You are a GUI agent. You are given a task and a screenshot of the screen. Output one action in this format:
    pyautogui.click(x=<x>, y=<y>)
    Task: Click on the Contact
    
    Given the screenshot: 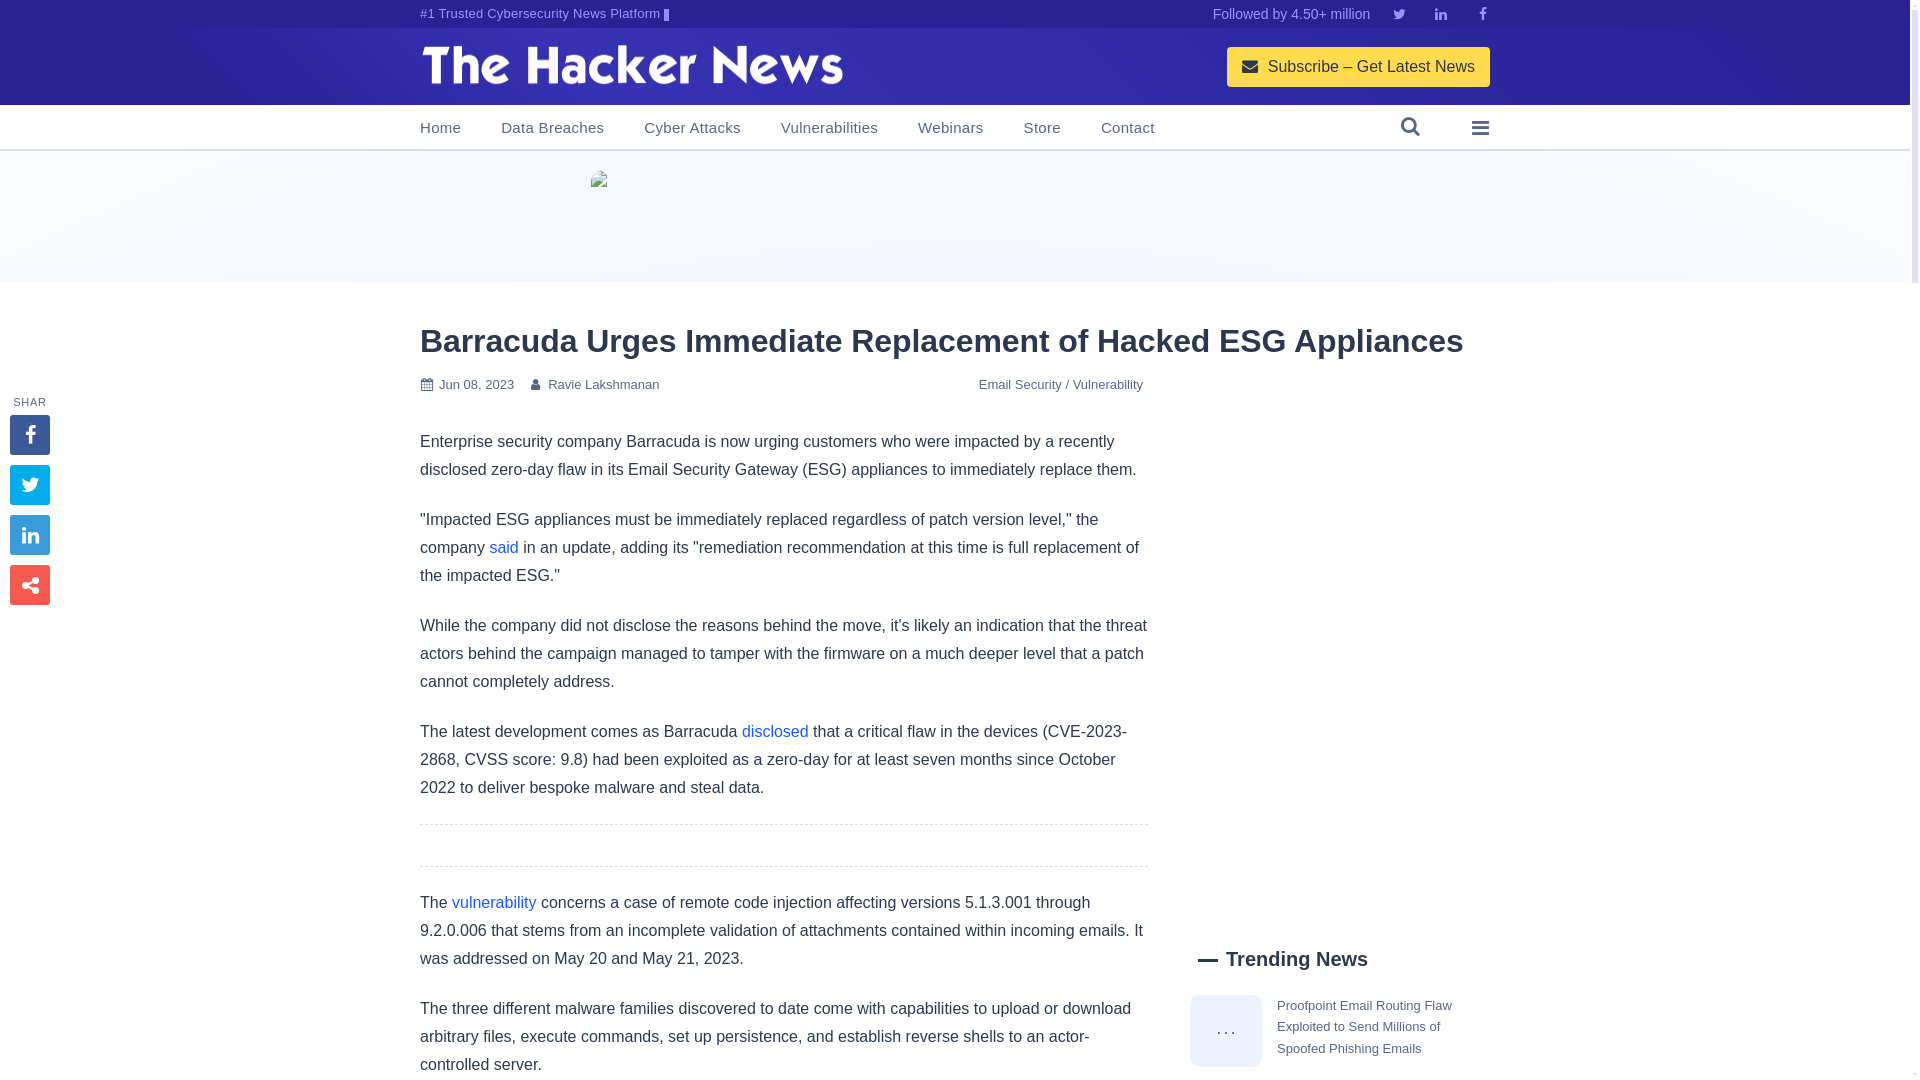 What is the action you would take?
    pyautogui.click(x=1128, y=128)
    